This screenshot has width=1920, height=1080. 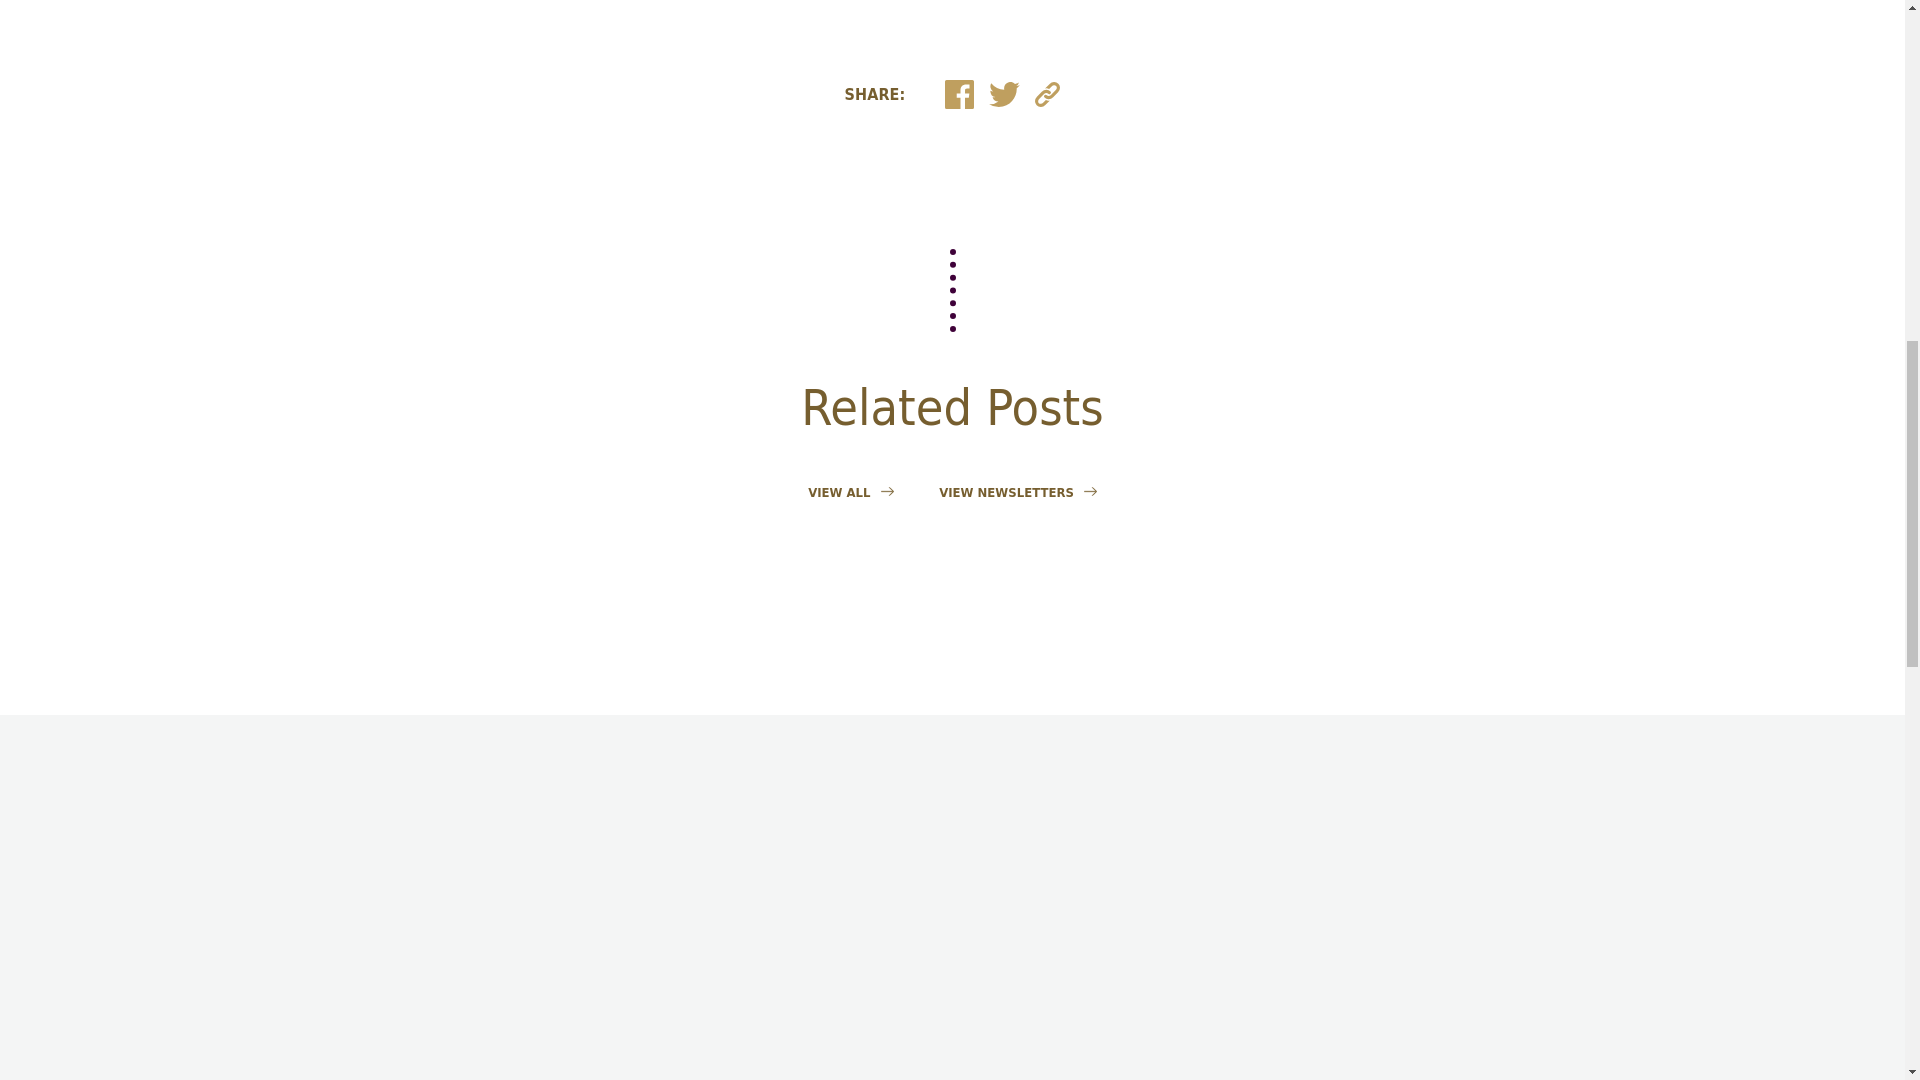 I want to click on VIEW NEWSLETTERS, so click(x=1017, y=492).